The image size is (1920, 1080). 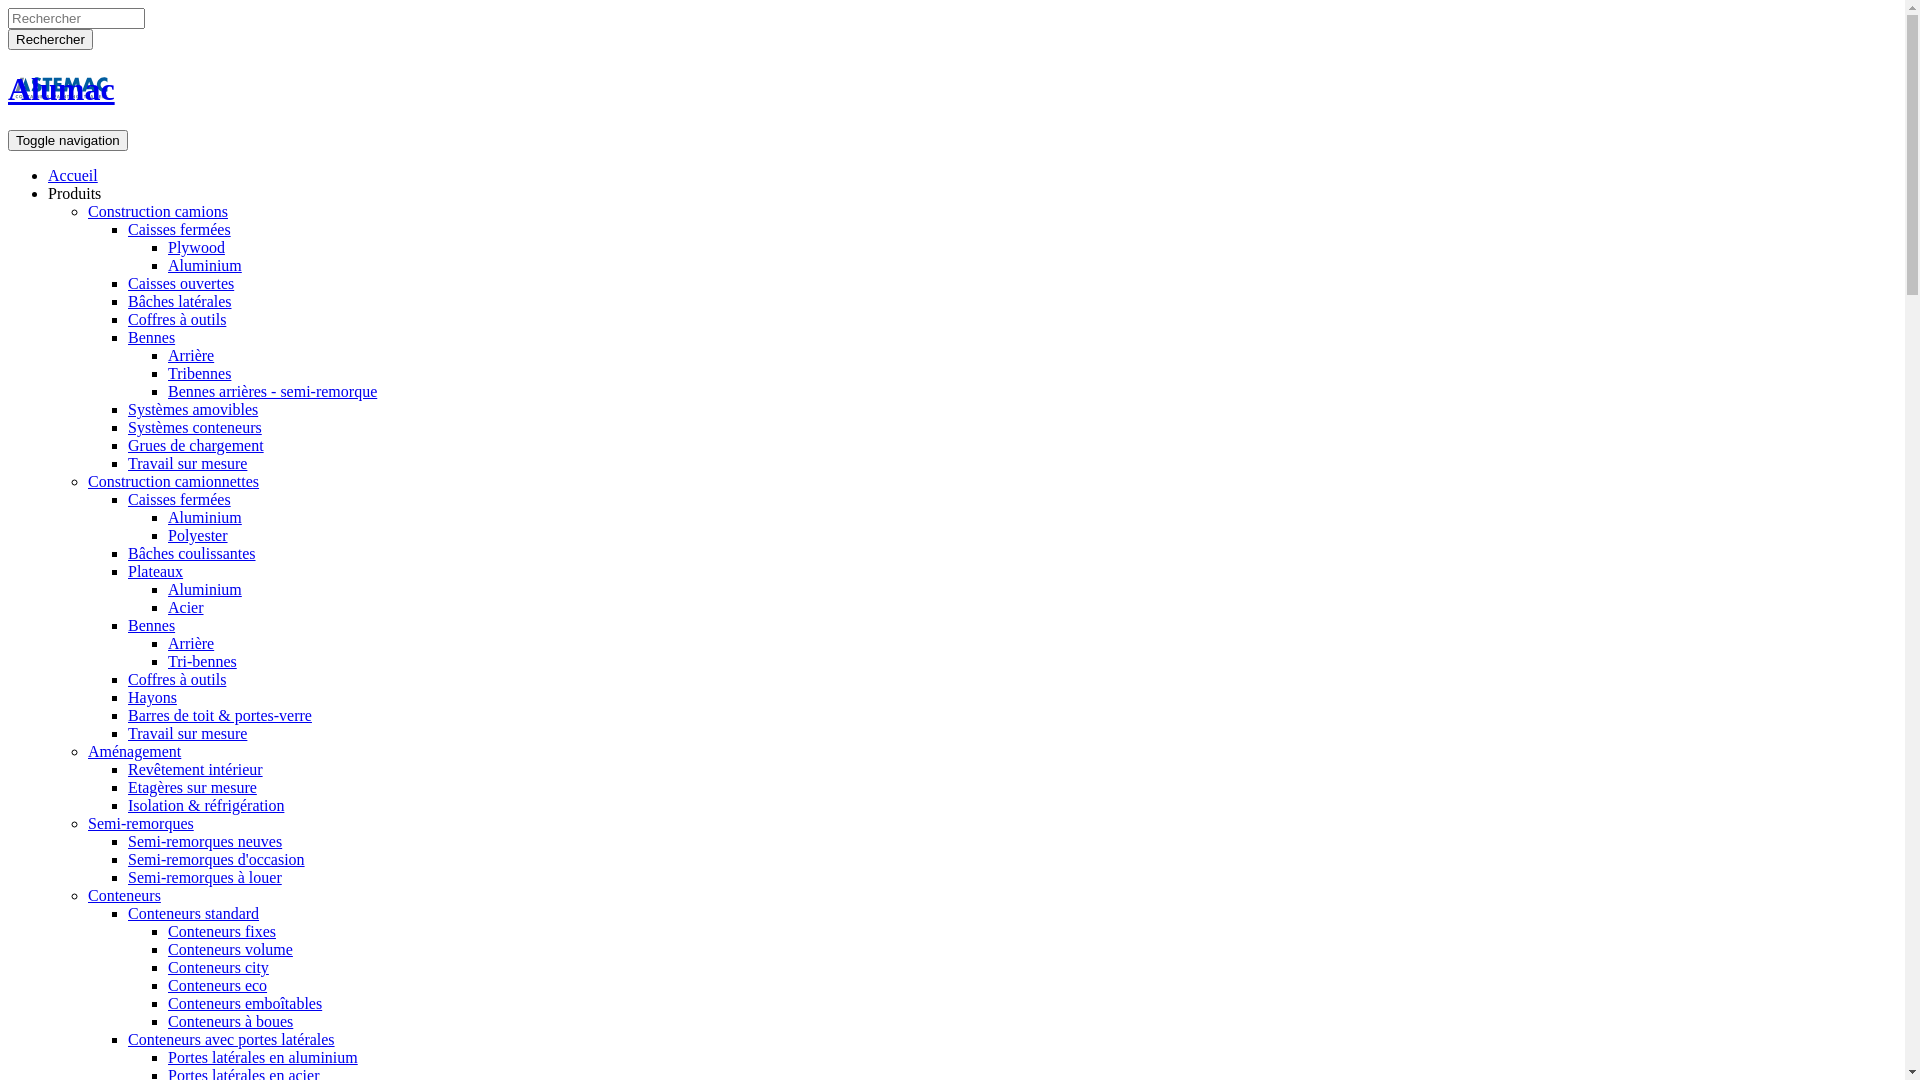 What do you see at coordinates (198, 536) in the screenshot?
I see `Polyester` at bounding box center [198, 536].